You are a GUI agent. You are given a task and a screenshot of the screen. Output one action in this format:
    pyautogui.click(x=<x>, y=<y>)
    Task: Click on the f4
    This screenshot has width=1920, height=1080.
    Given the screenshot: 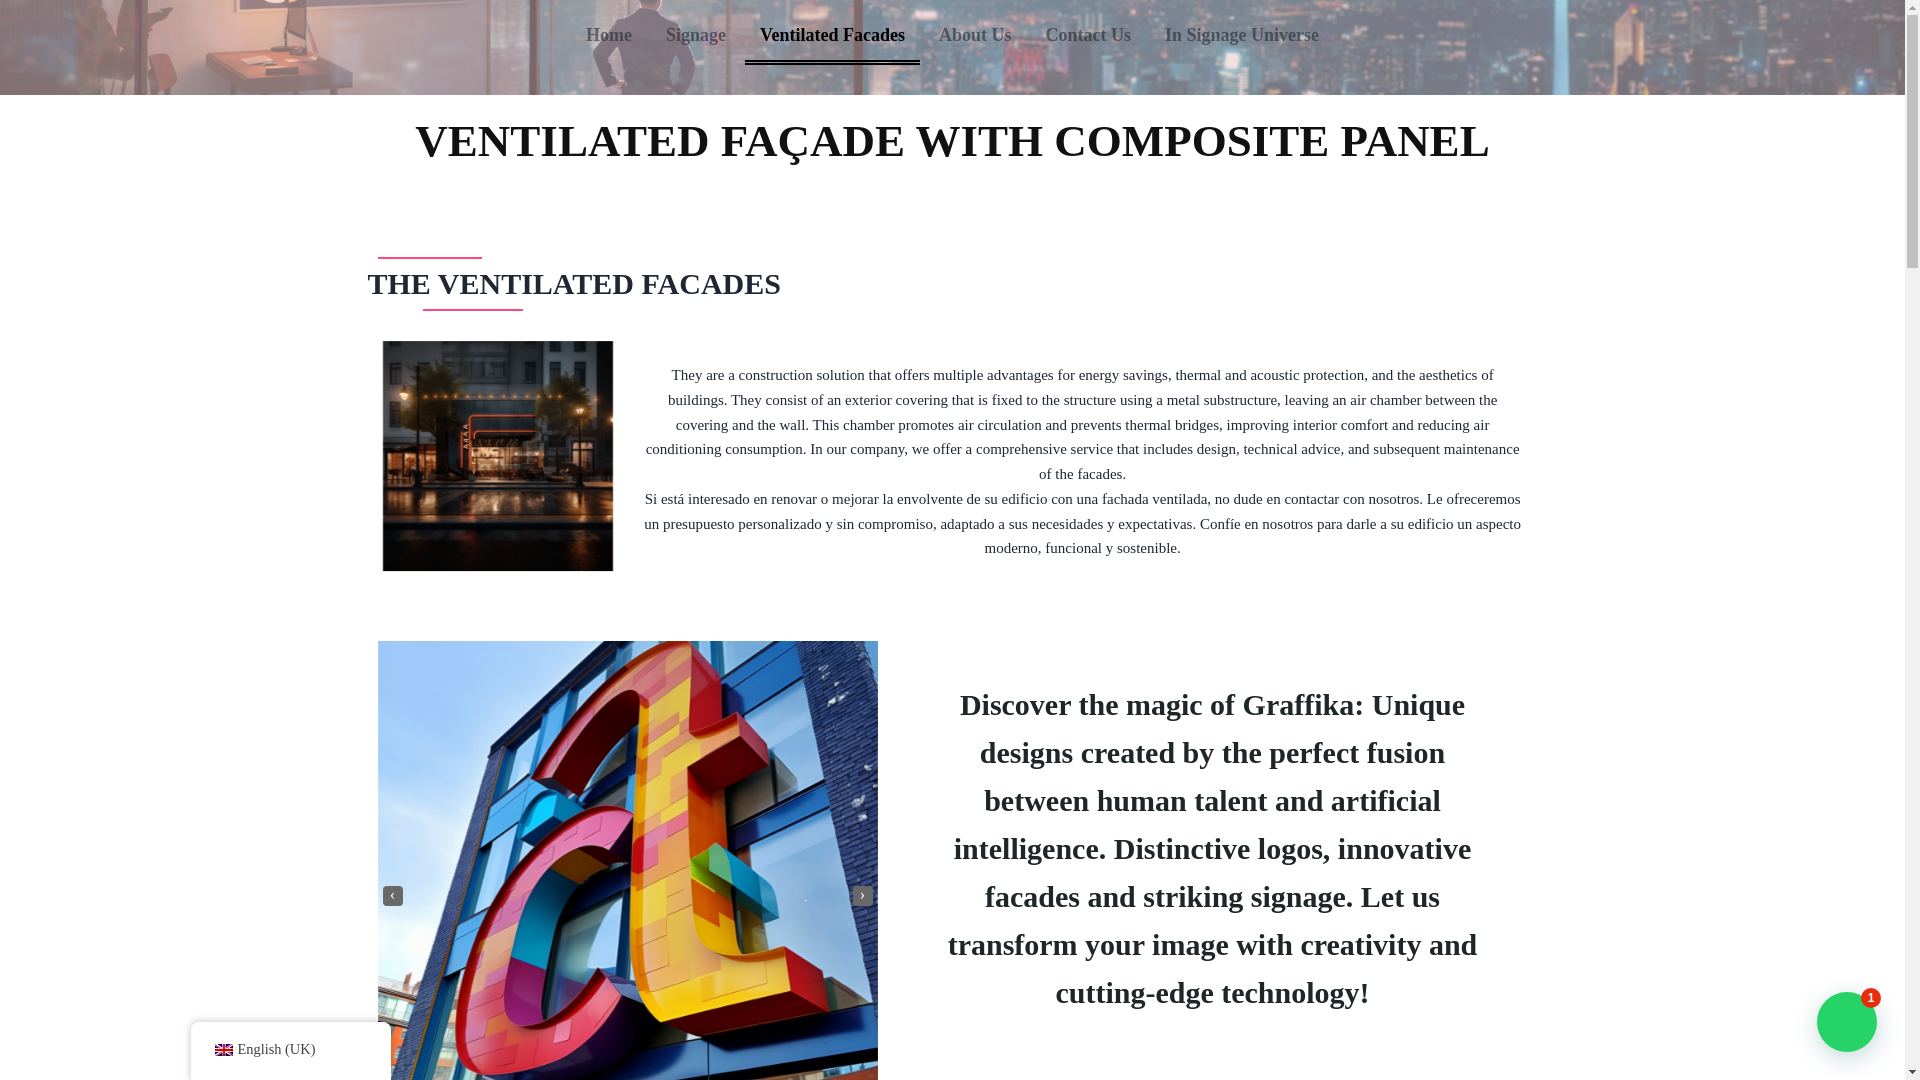 What is the action you would take?
    pyautogui.click(x=497, y=456)
    